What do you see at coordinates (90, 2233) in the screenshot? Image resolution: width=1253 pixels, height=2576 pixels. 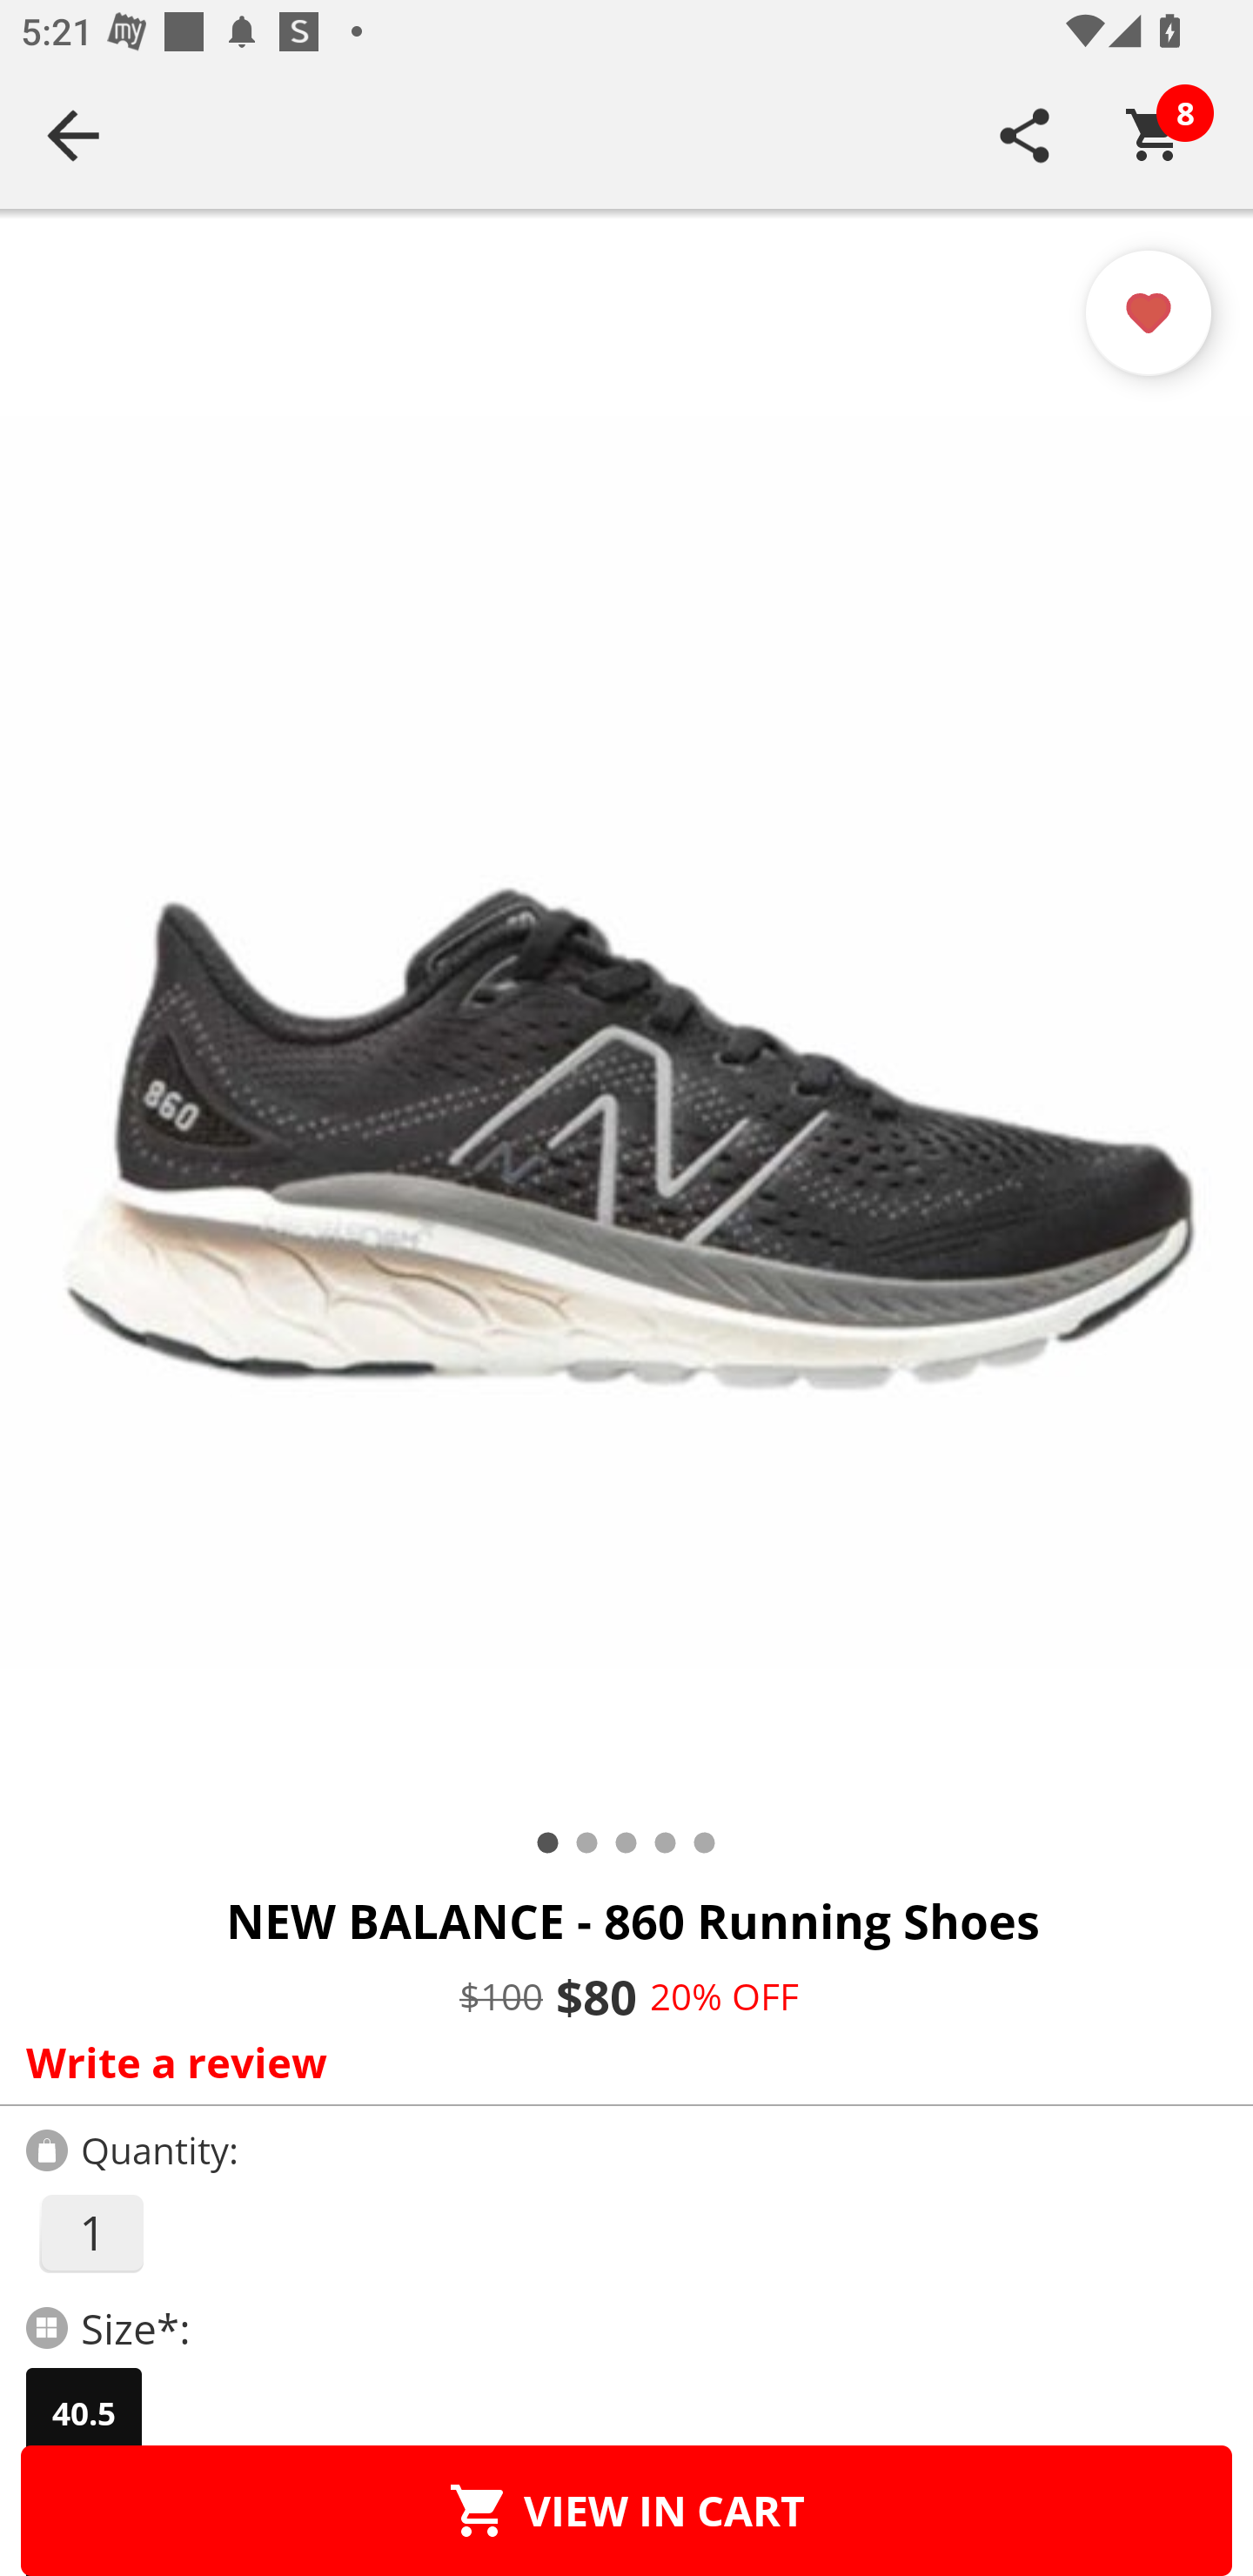 I see `1` at bounding box center [90, 2233].